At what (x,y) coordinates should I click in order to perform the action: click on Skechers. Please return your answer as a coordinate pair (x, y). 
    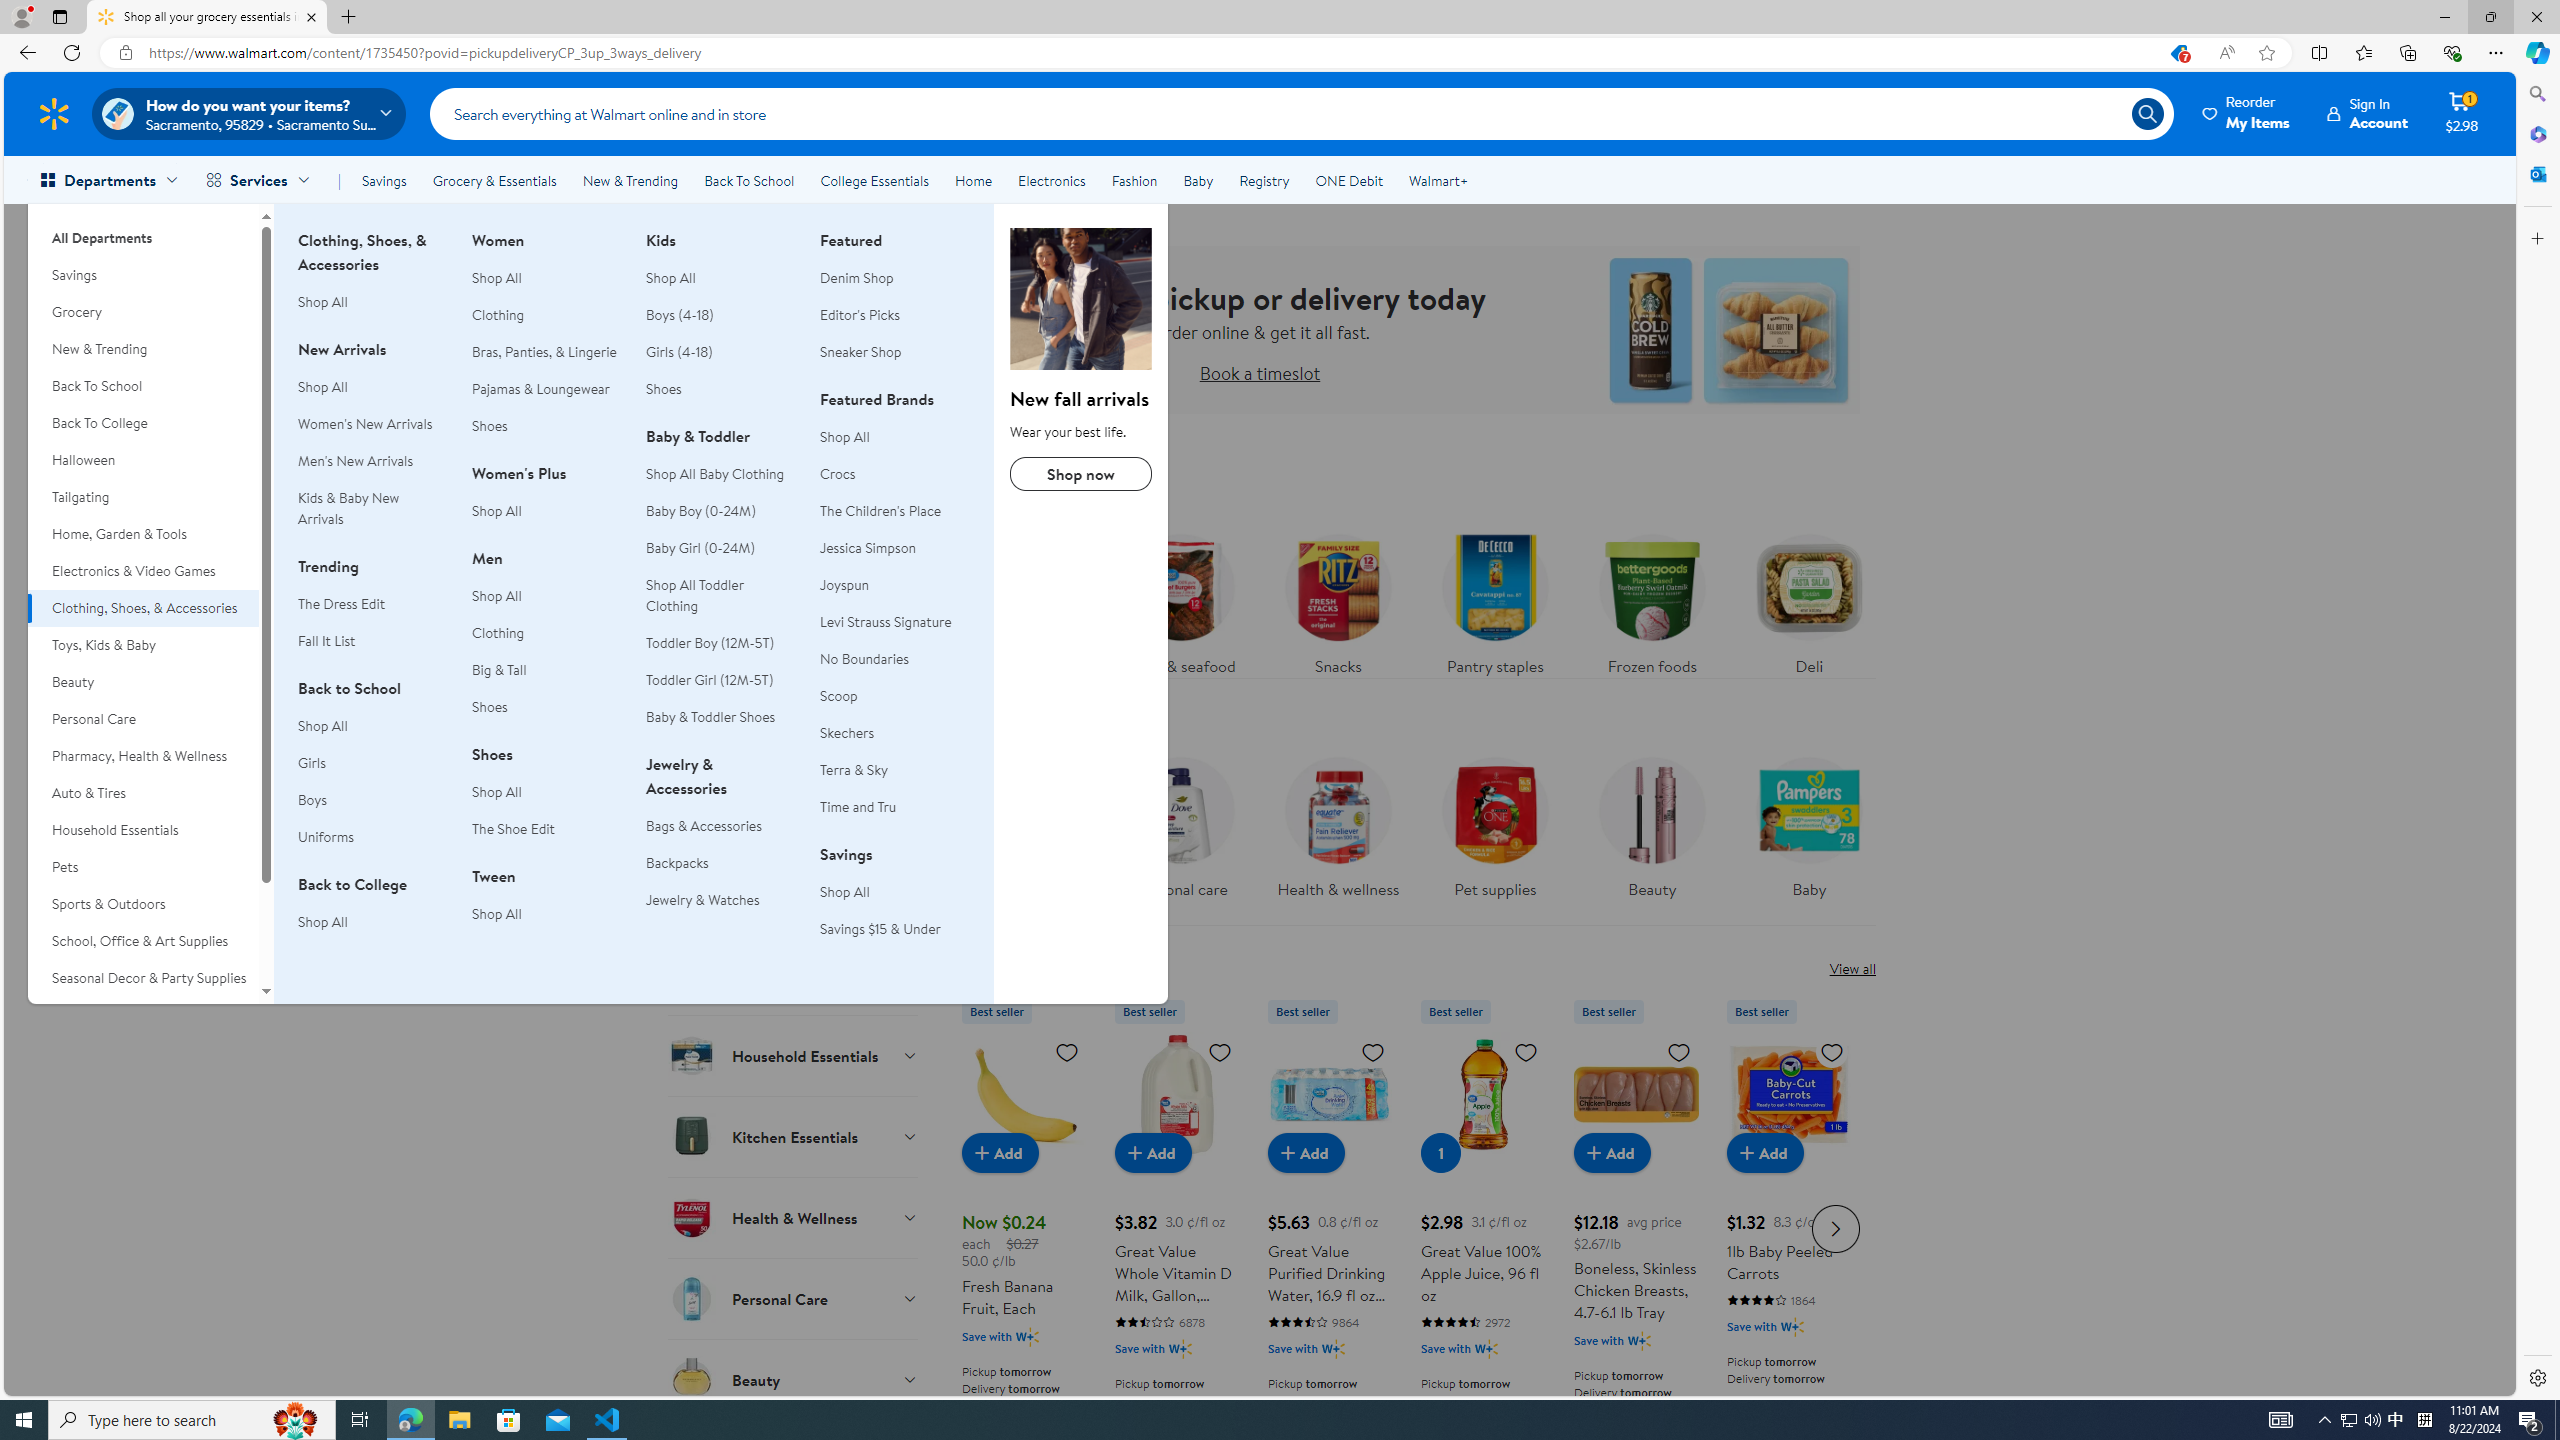
    Looking at the image, I should click on (894, 733).